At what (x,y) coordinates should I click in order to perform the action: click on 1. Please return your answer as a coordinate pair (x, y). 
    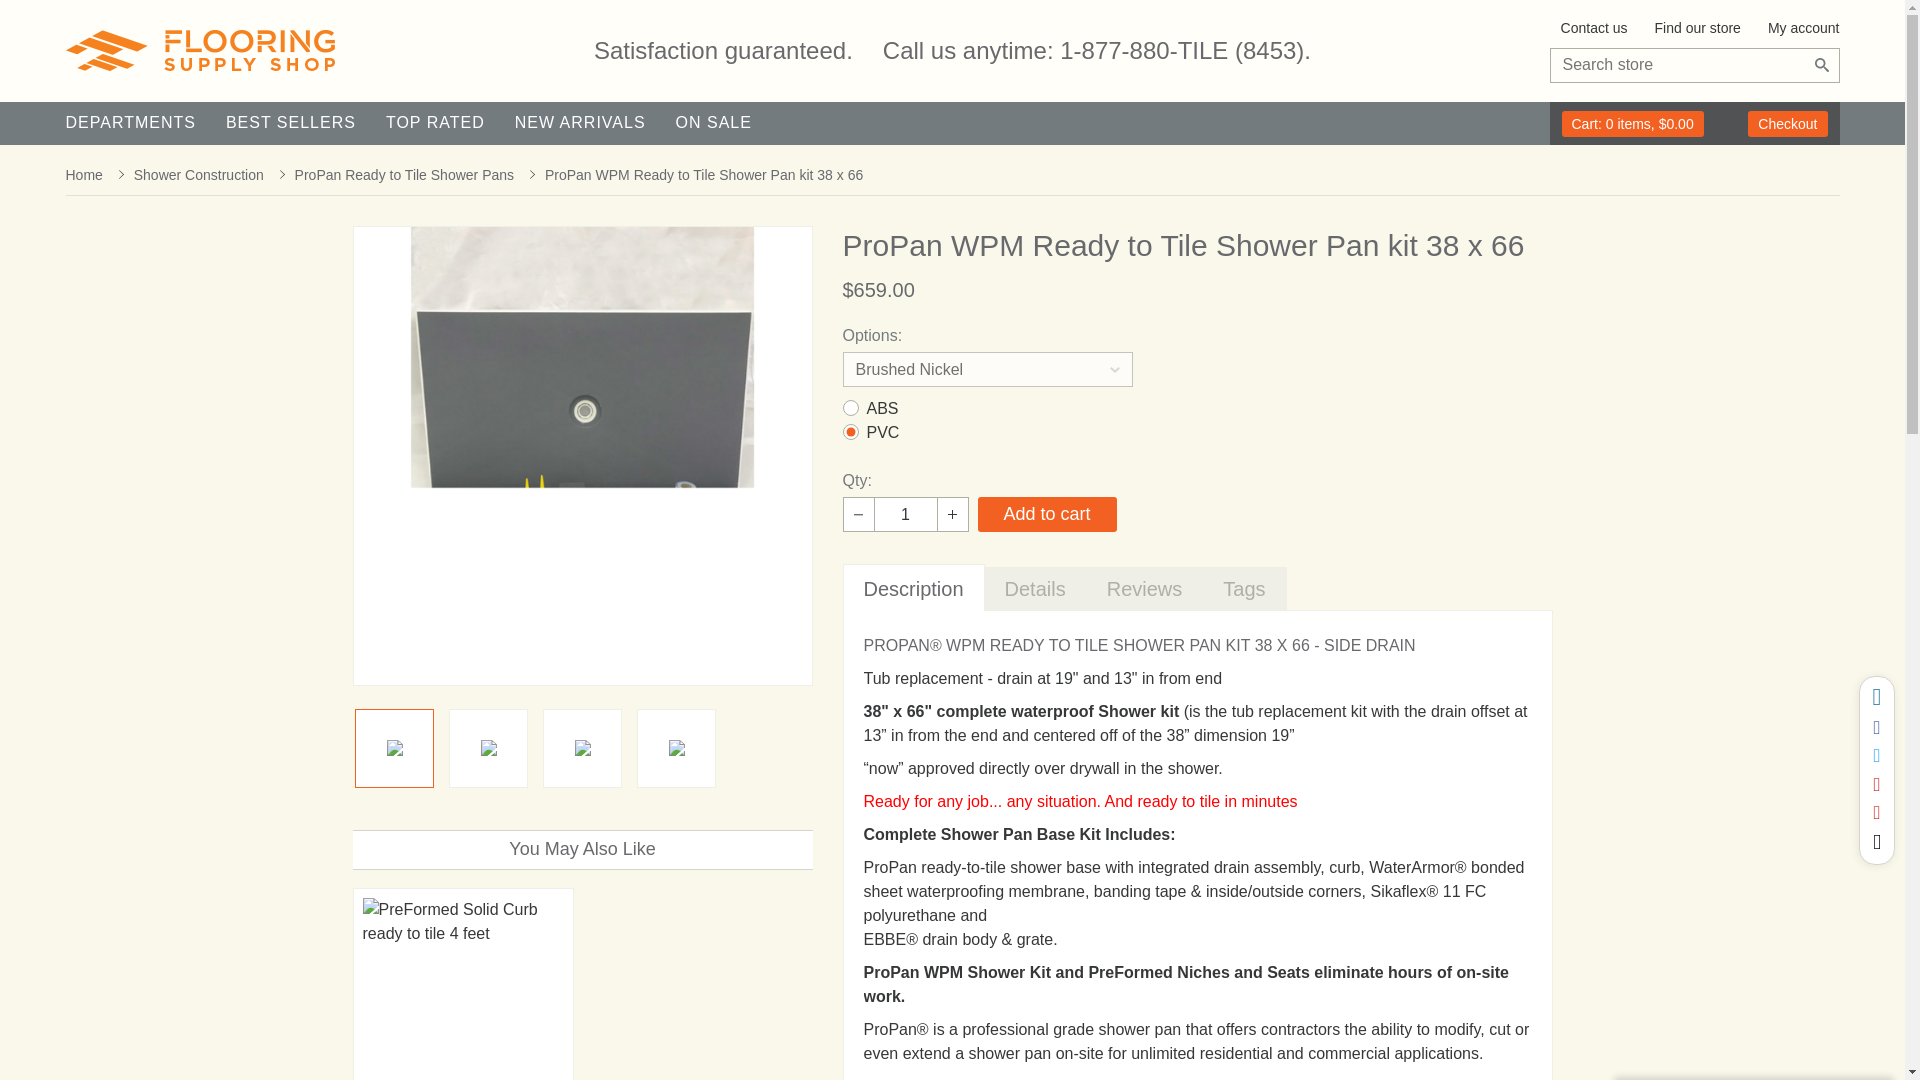
    Looking at the image, I should click on (906, 514).